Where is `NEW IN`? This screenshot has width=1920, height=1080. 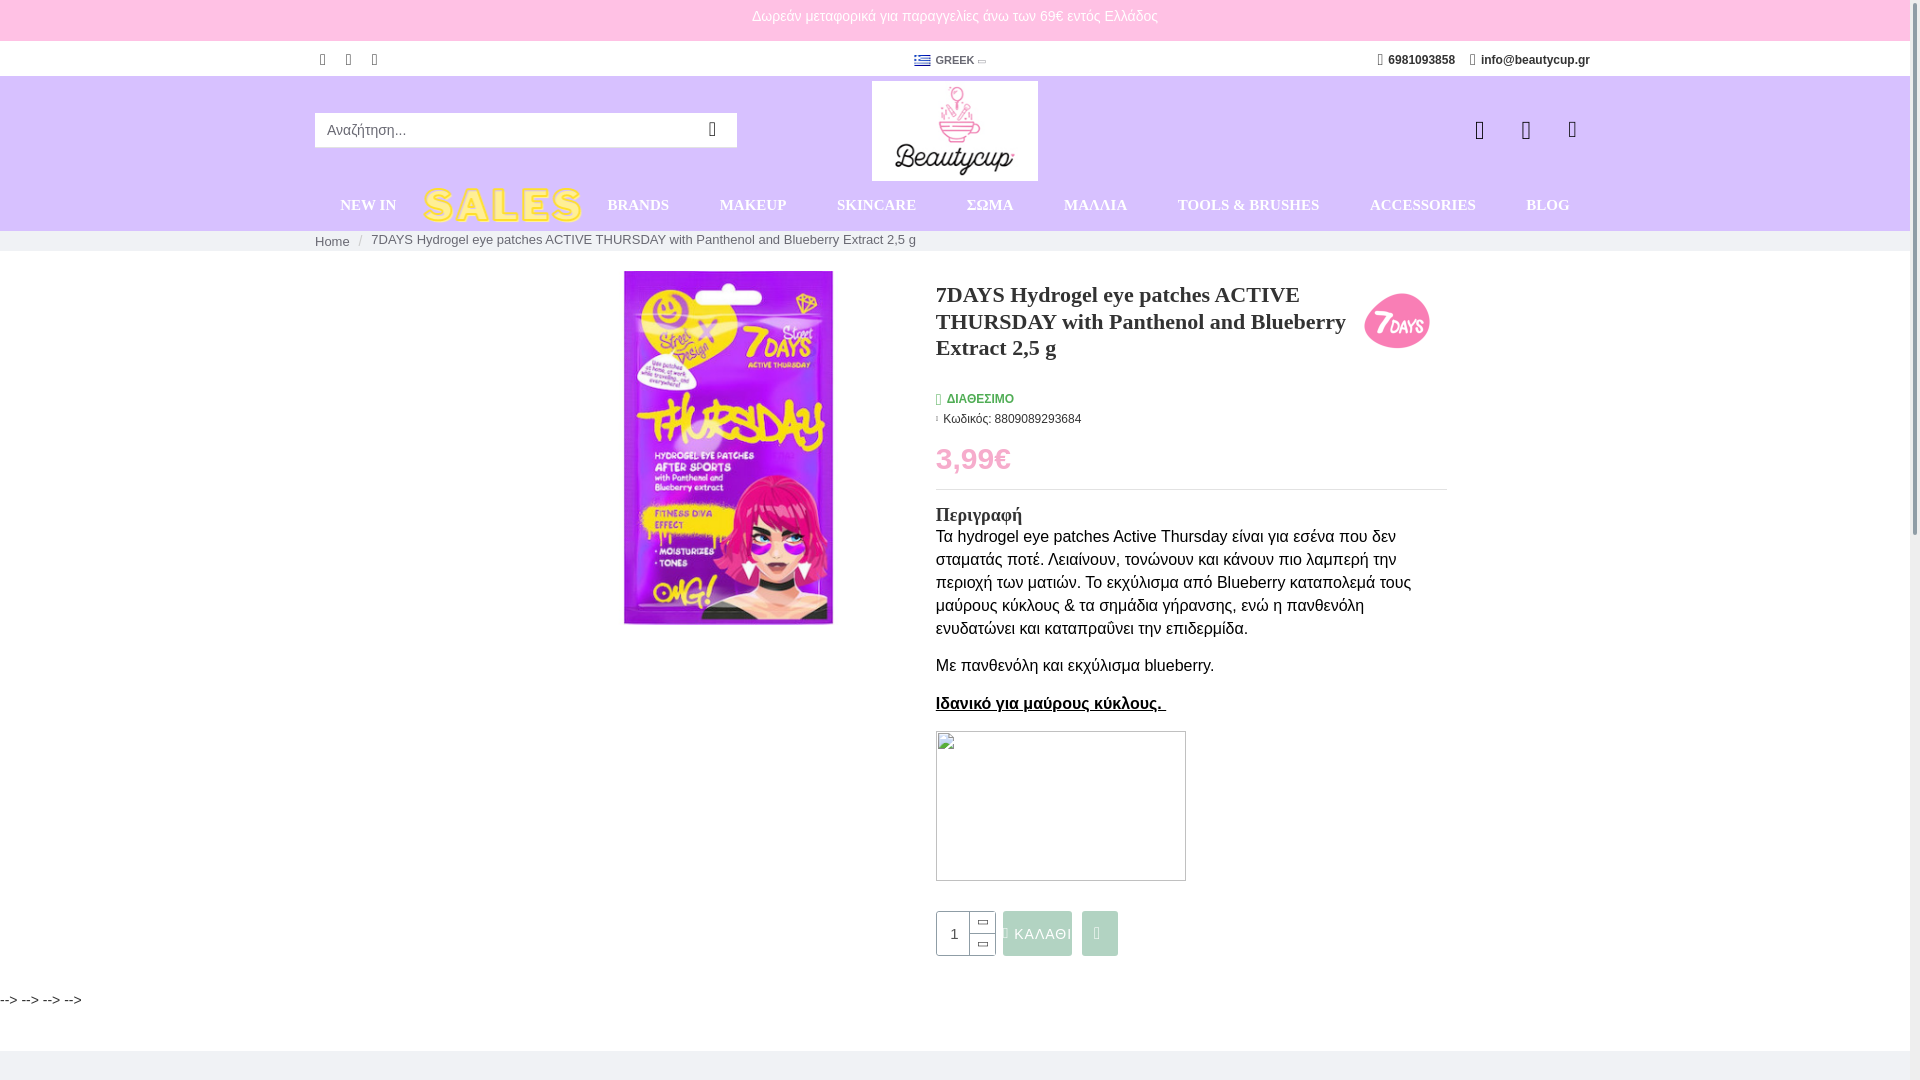
NEW IN is located at coordinates (368, 206).